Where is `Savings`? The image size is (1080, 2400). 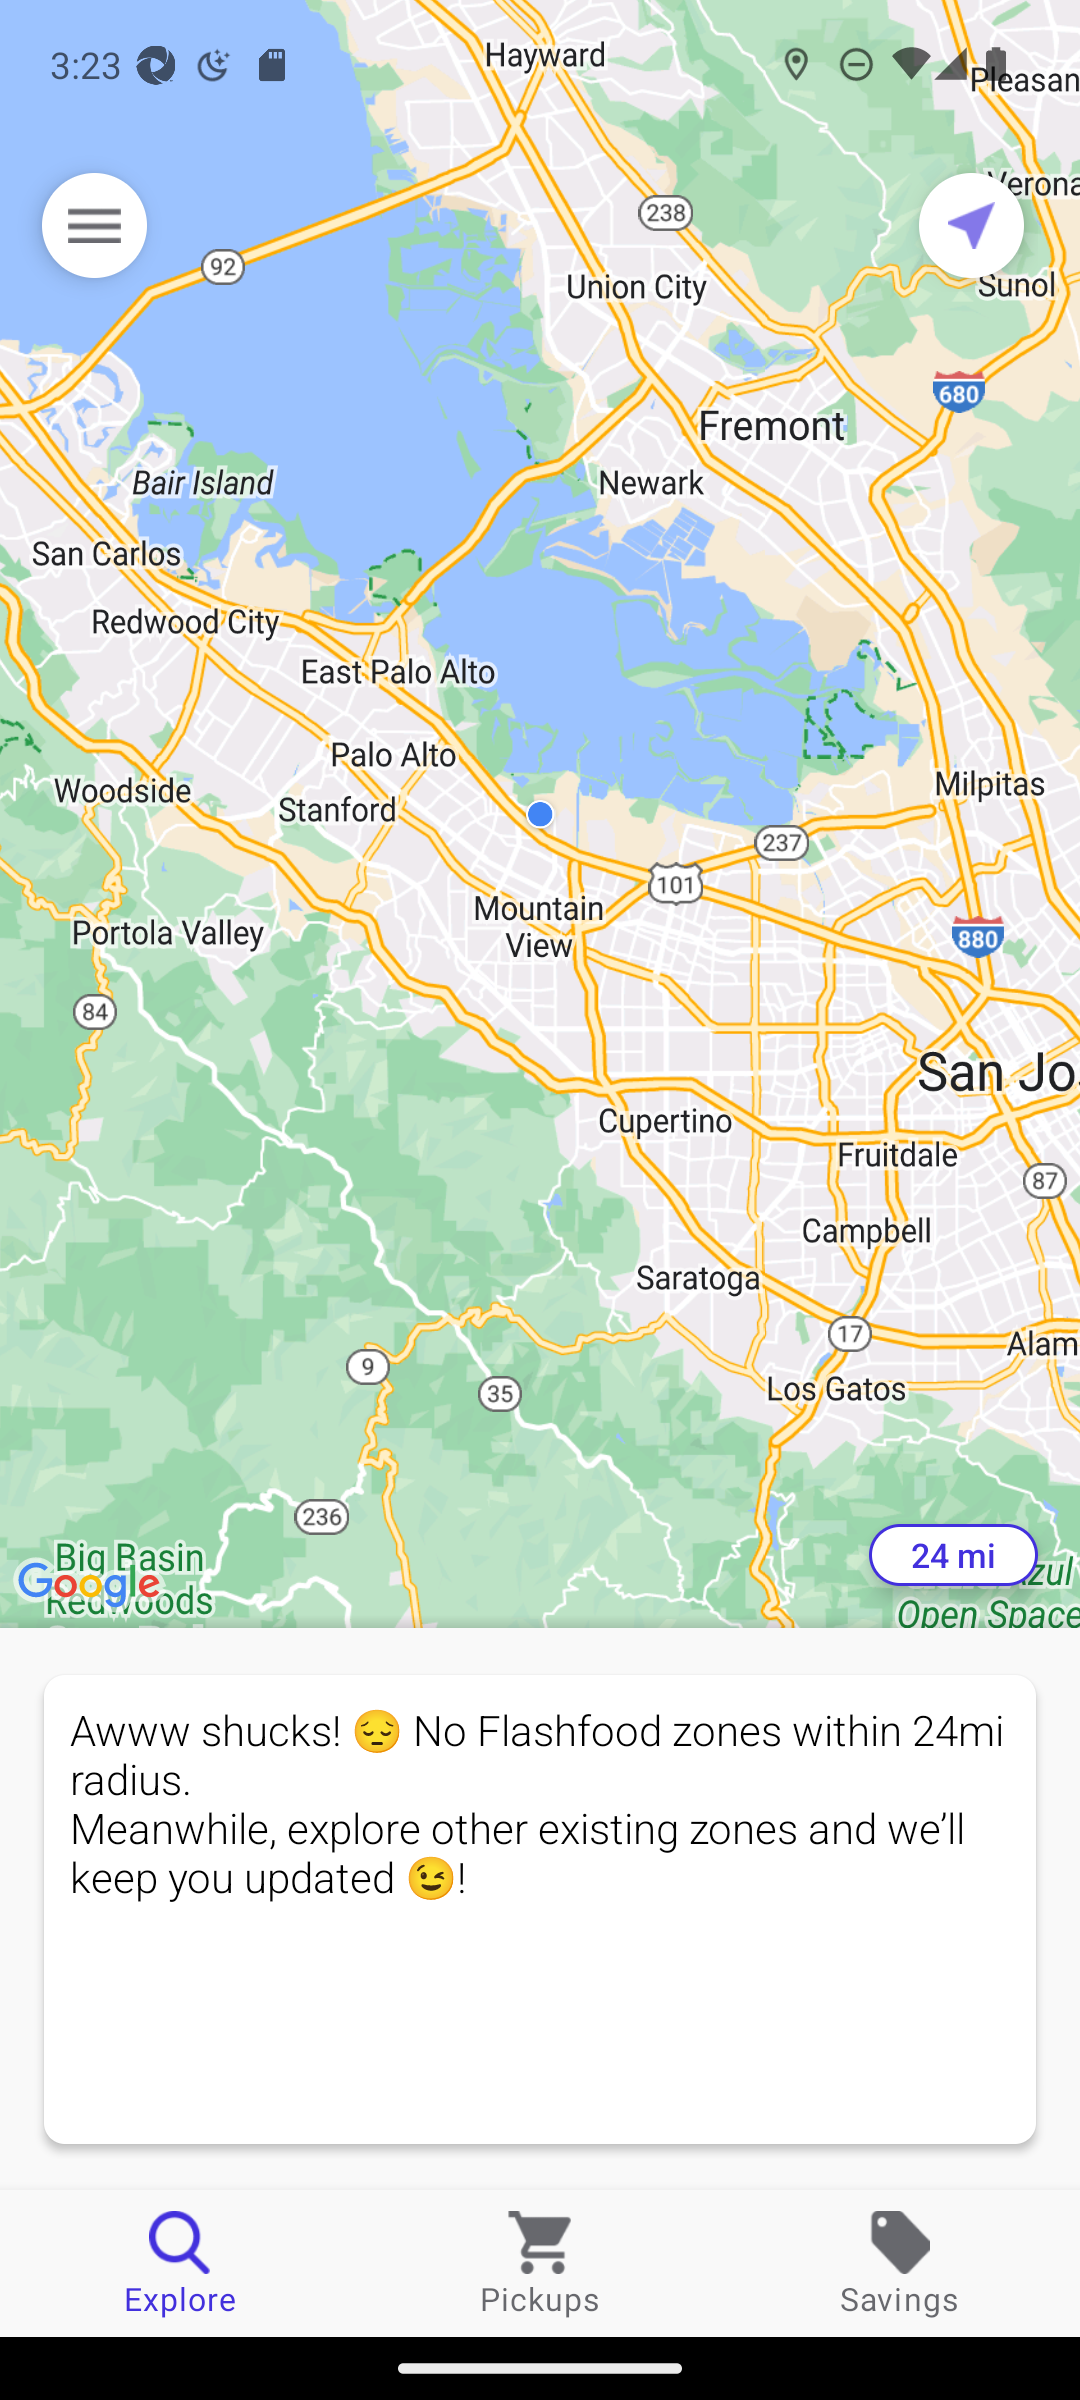
Savings is located at coordinates (900, 2262).